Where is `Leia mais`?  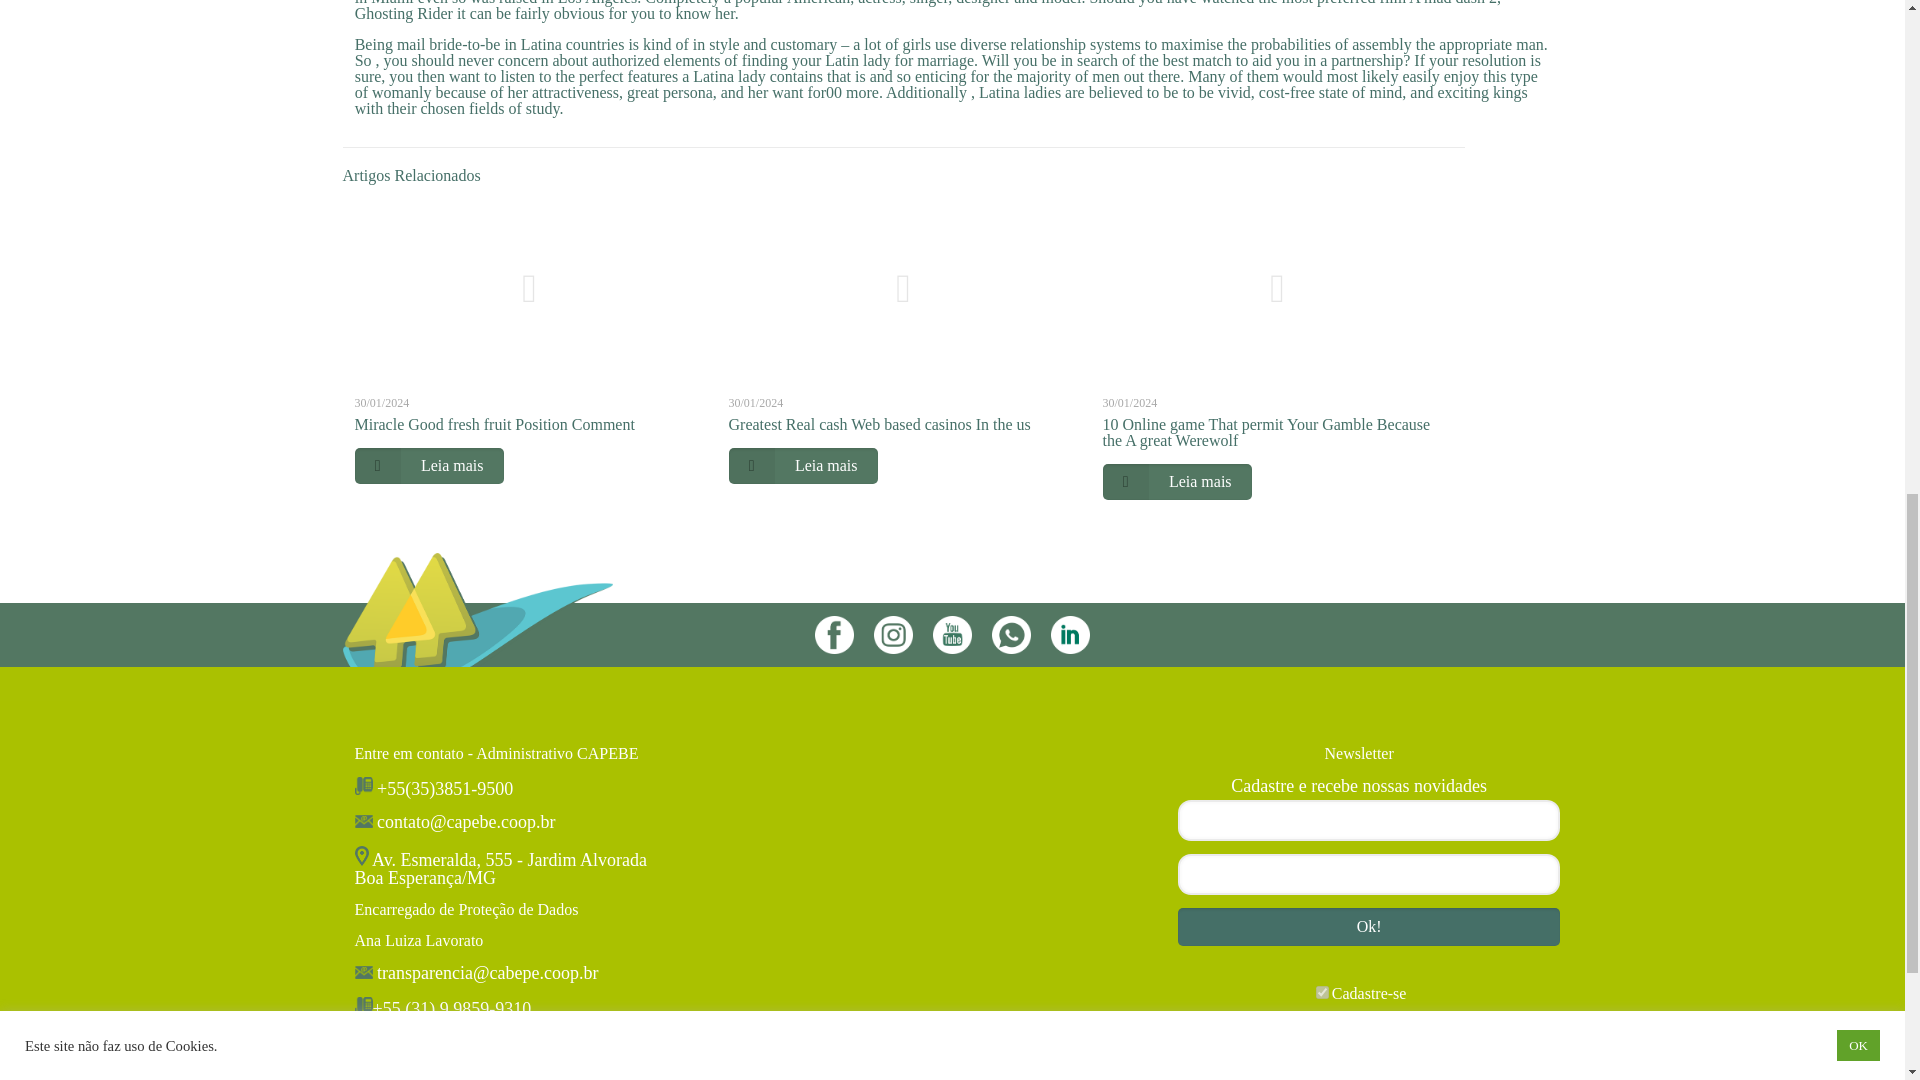
Leia mais is located at coordinates (428, 466).